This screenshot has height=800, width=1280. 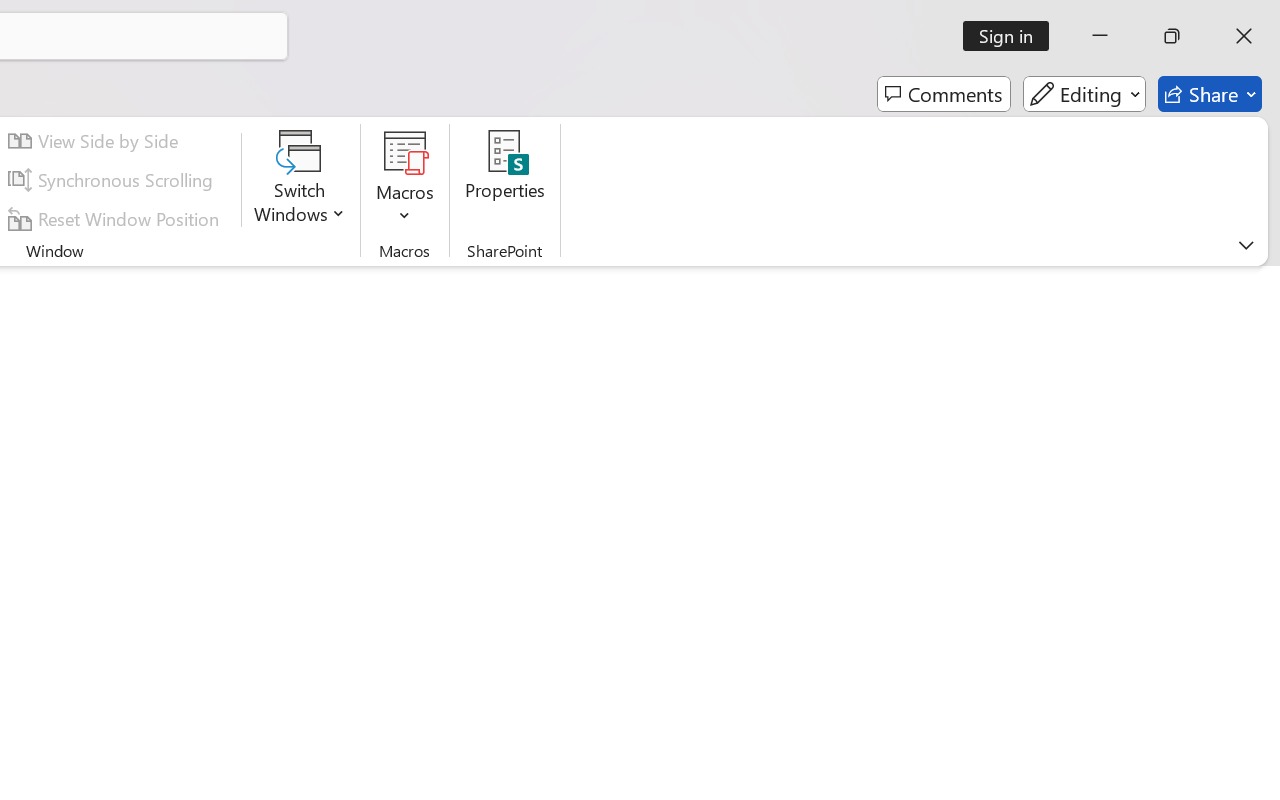 What do you see at coordinates (404, 180) in the screenshot?
I see `Macros` at bounding box center [404, 180].